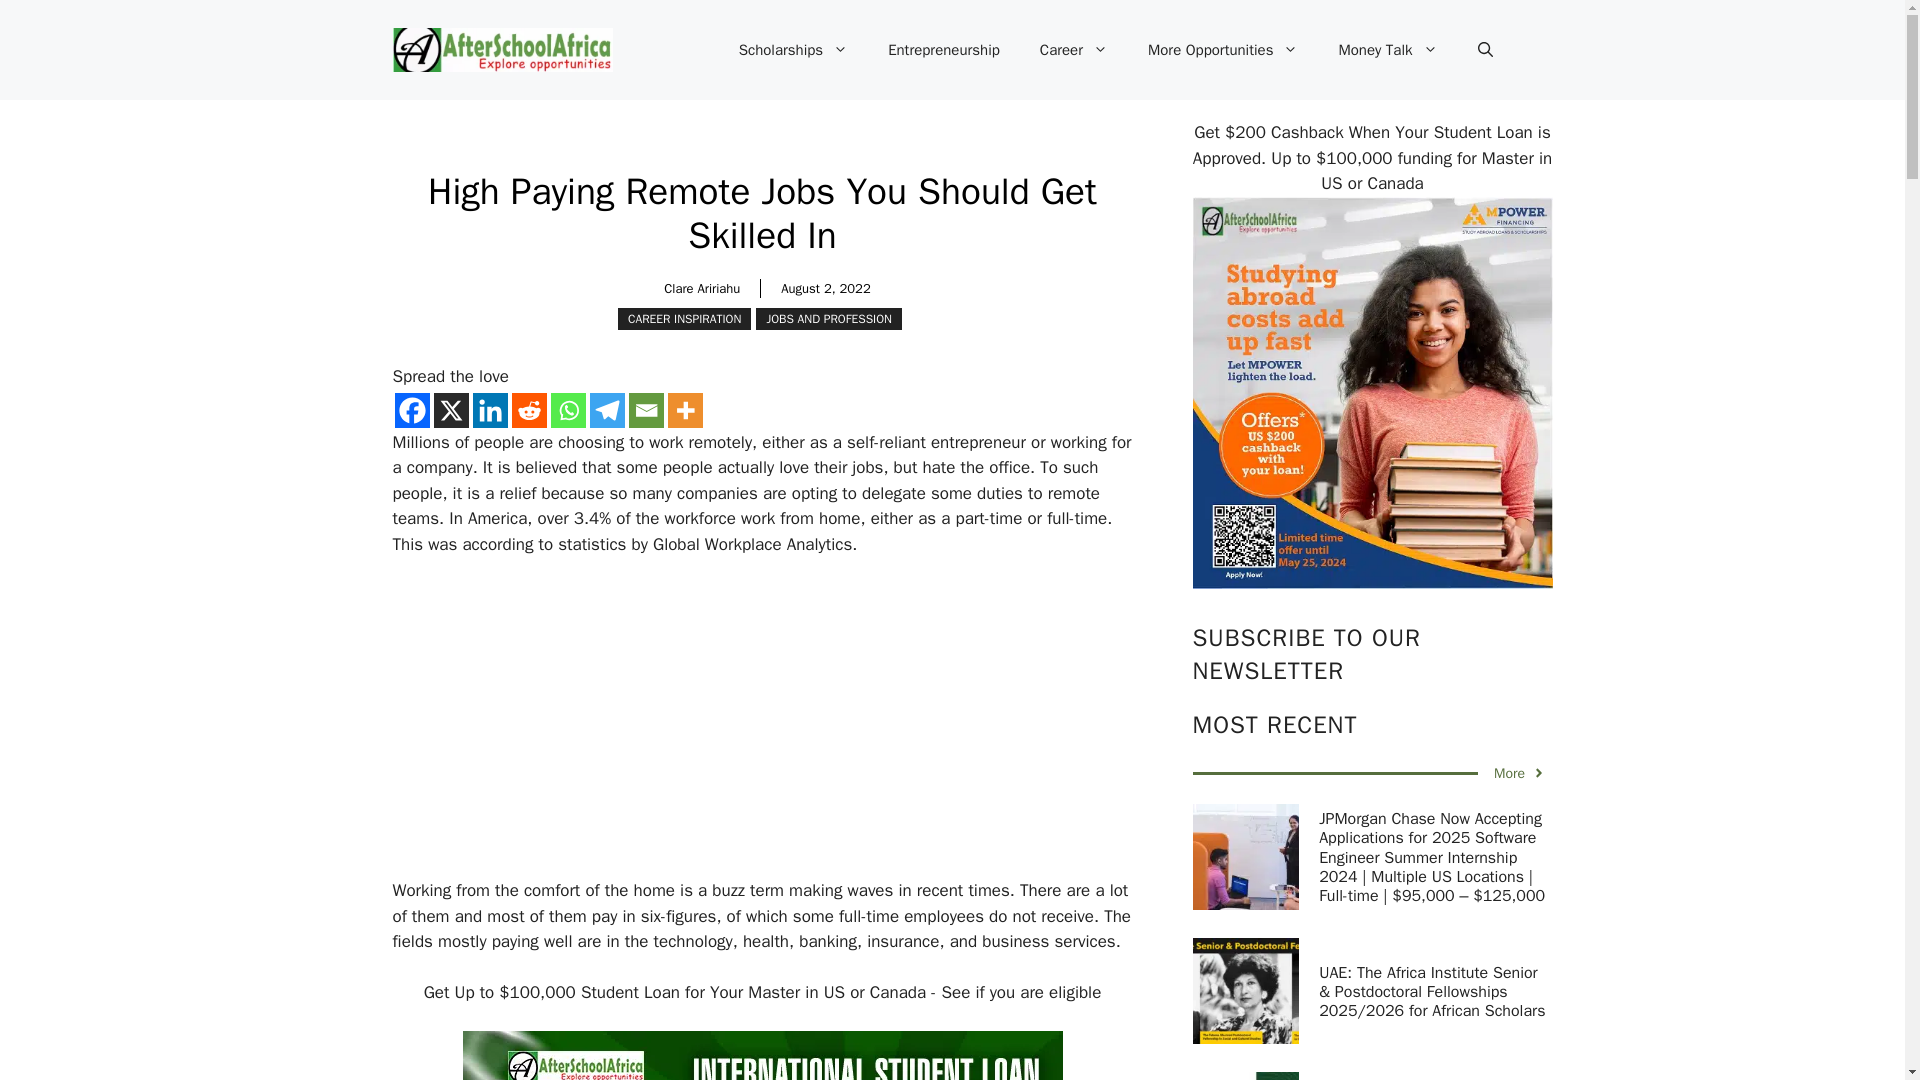 The width and height of the screenshot is (1920, 1080). What do you see at coordinates (450, 410) in the screenshot?
I see `X` at bounding box center [450, 410].